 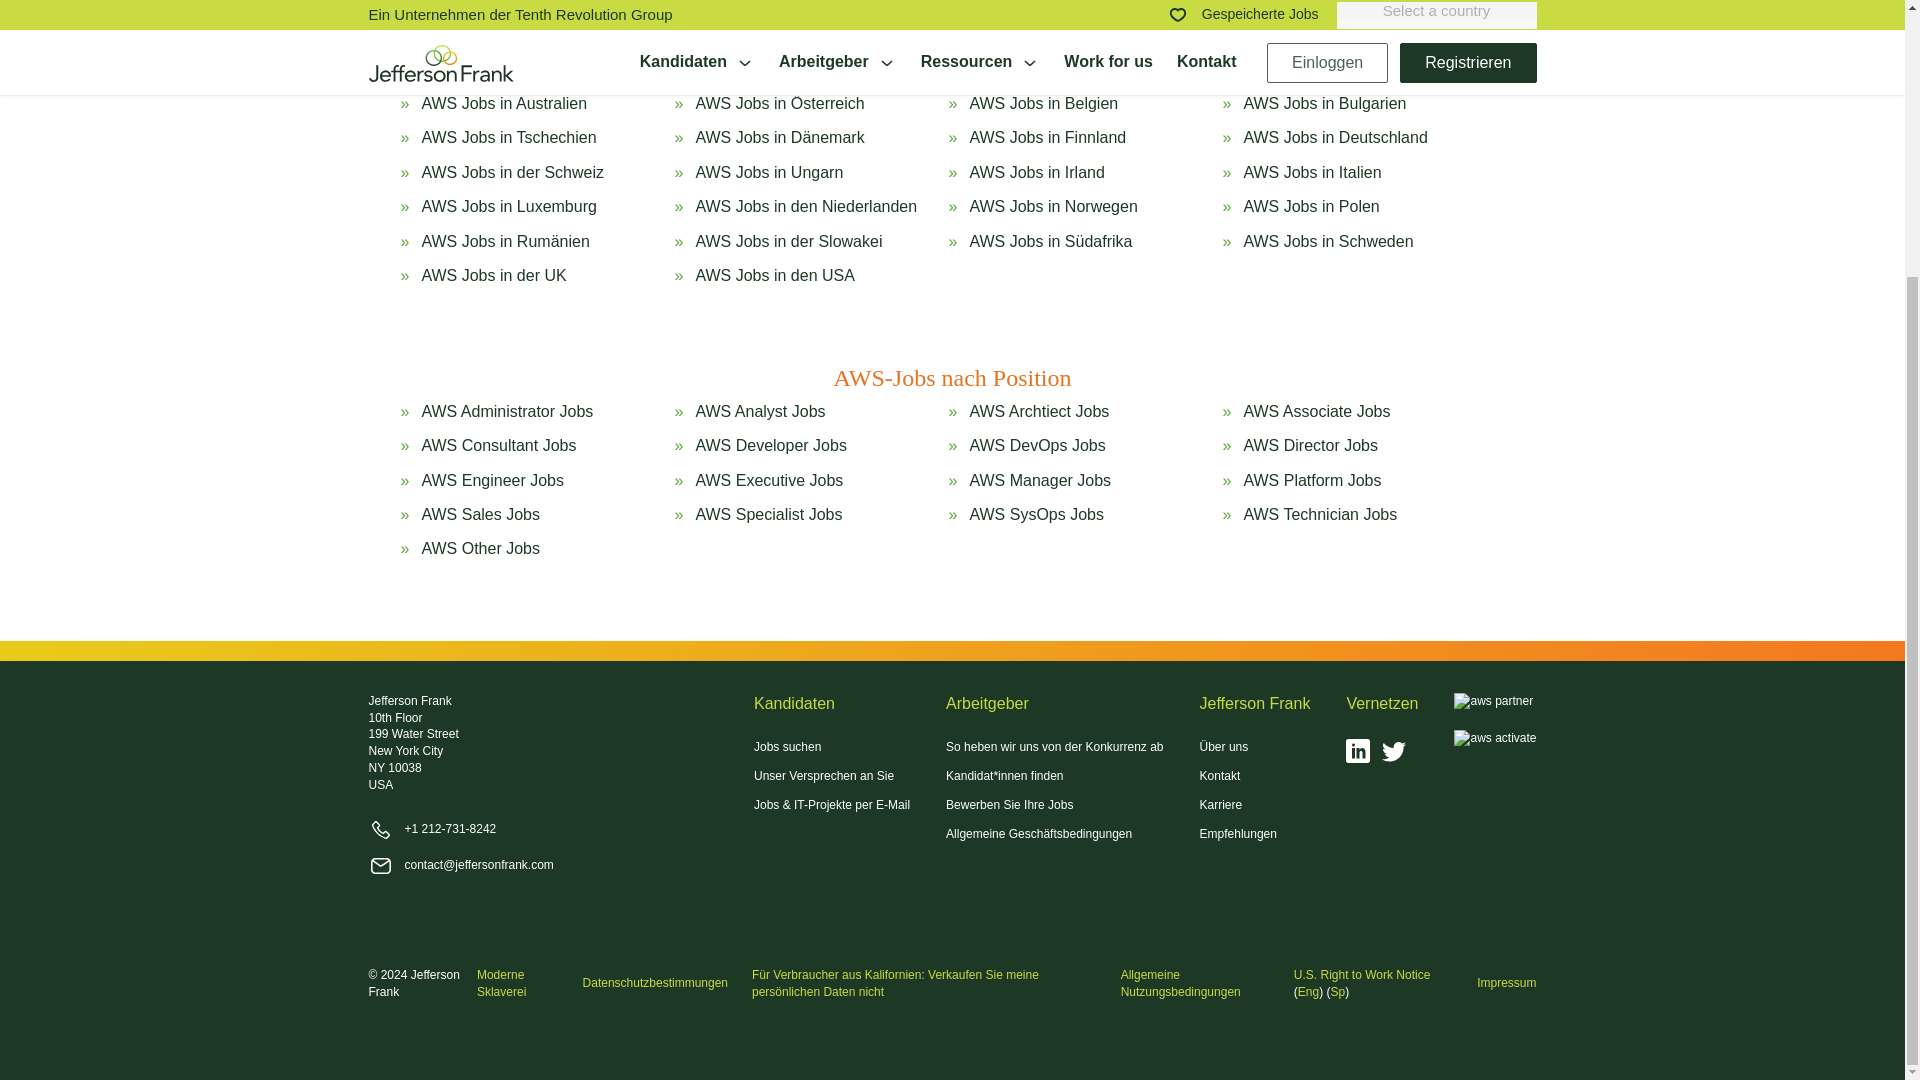 I want to click on AWS Jobs in Luxemburg, so click(x=508, y=206).